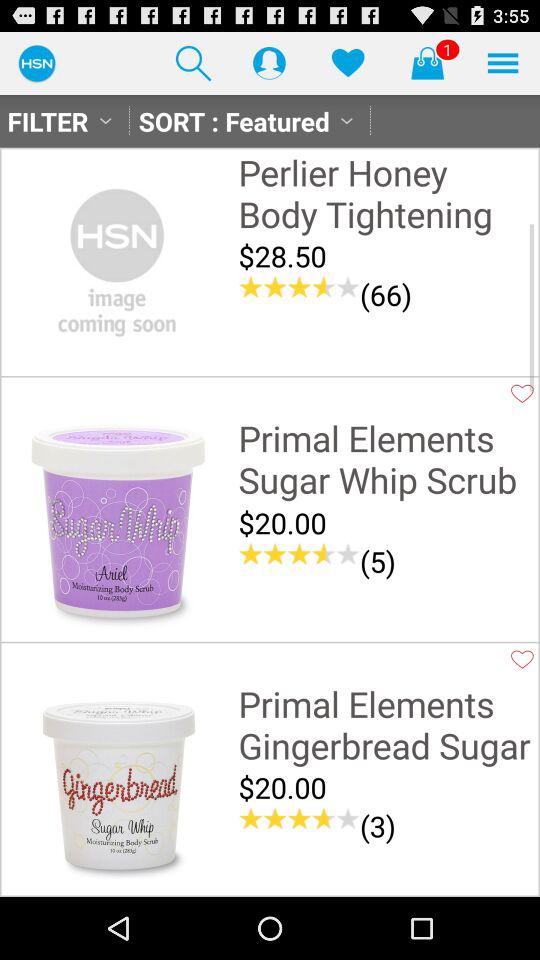  What do you see at coordinates (193, 62) in the screenshot?
I see `tap the item above sort : featured icon` at bounding box center [193, 62].